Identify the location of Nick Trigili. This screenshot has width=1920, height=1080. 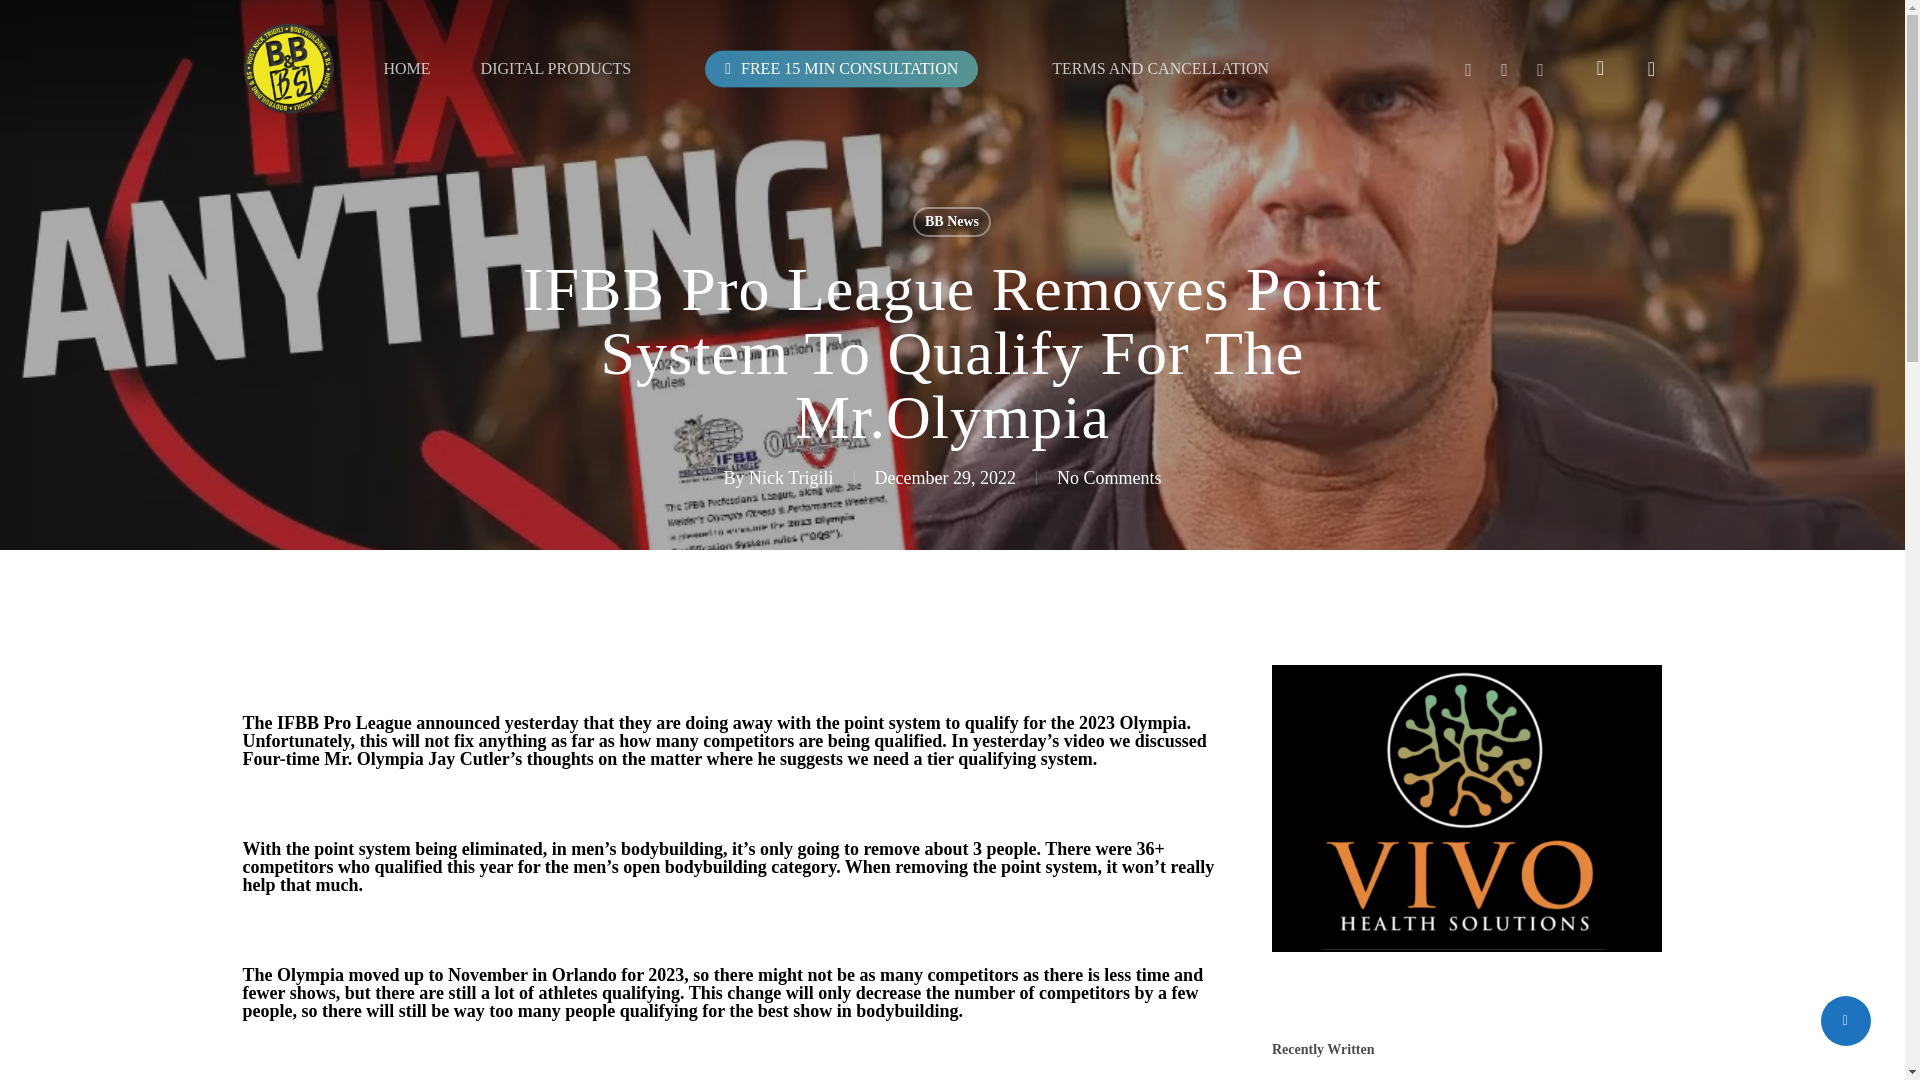
(790, 478).